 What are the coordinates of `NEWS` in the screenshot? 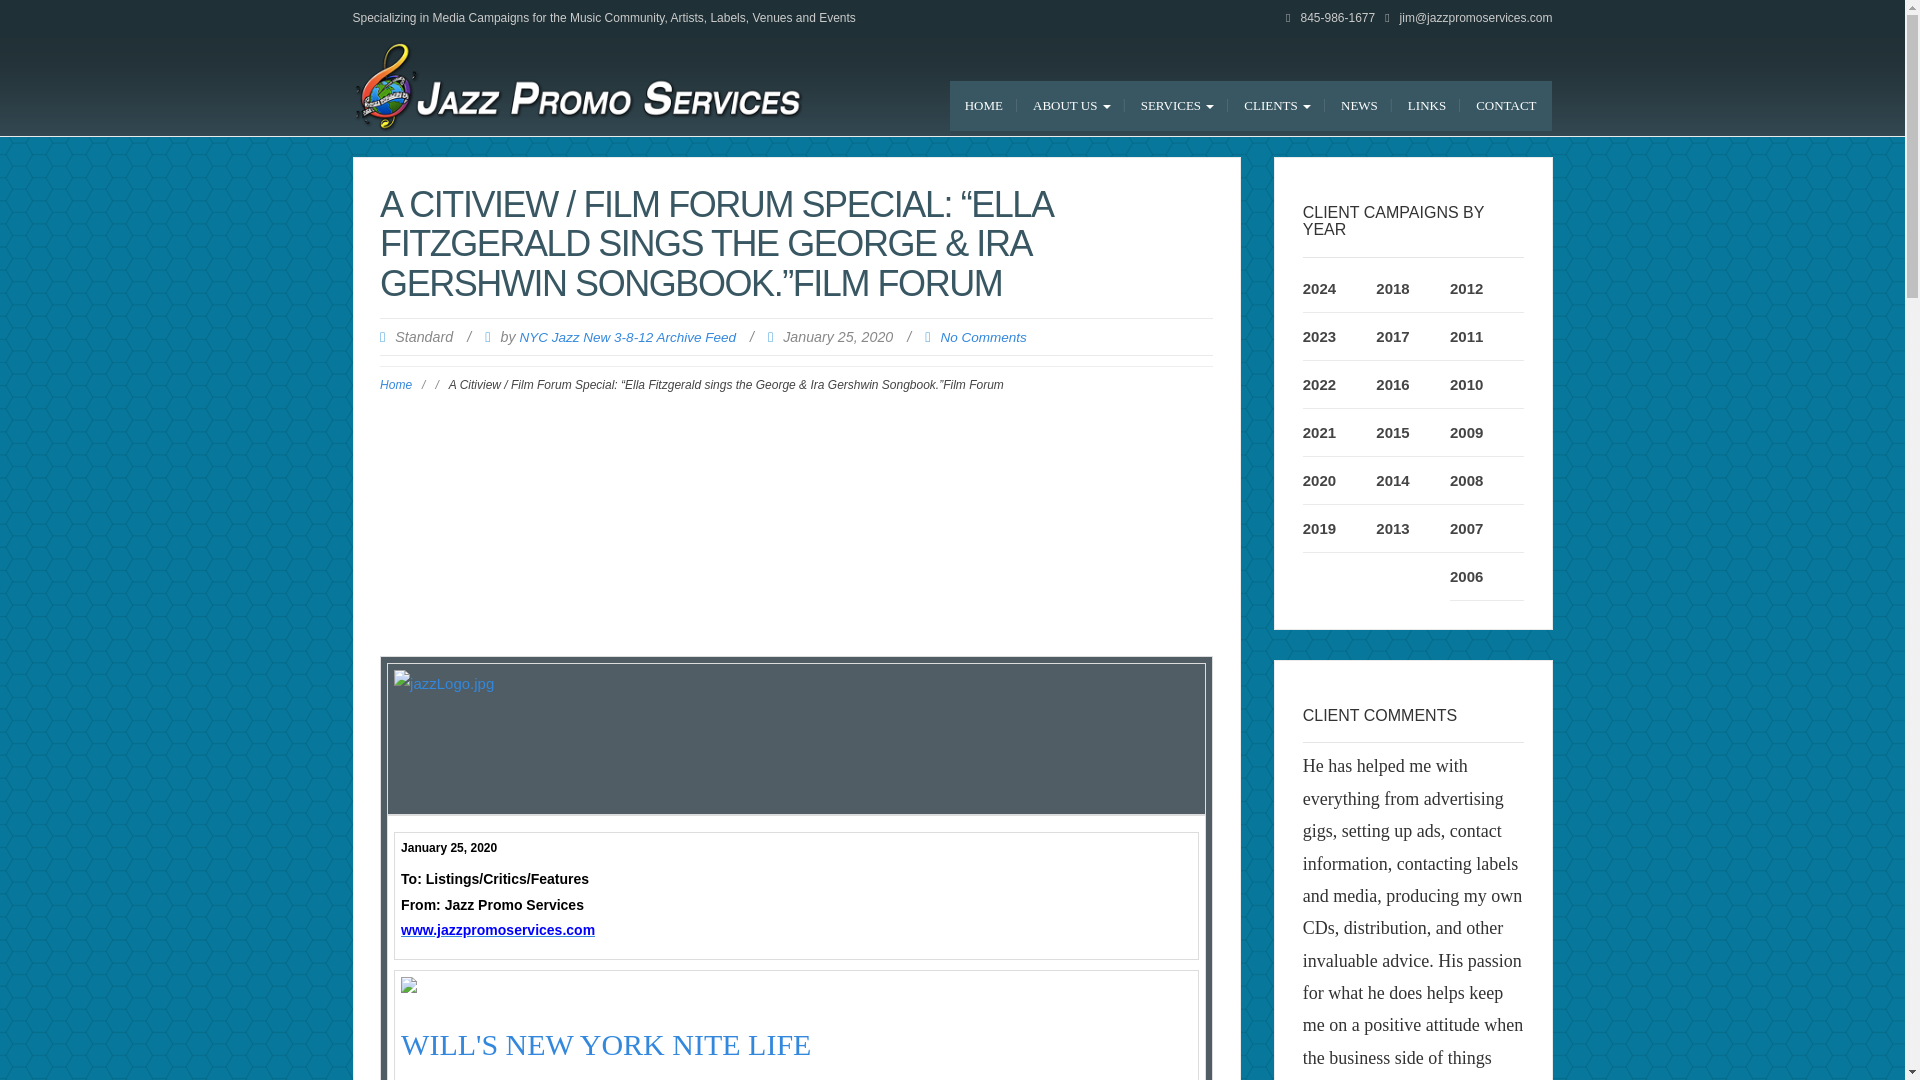 It's located at (1360, 106).